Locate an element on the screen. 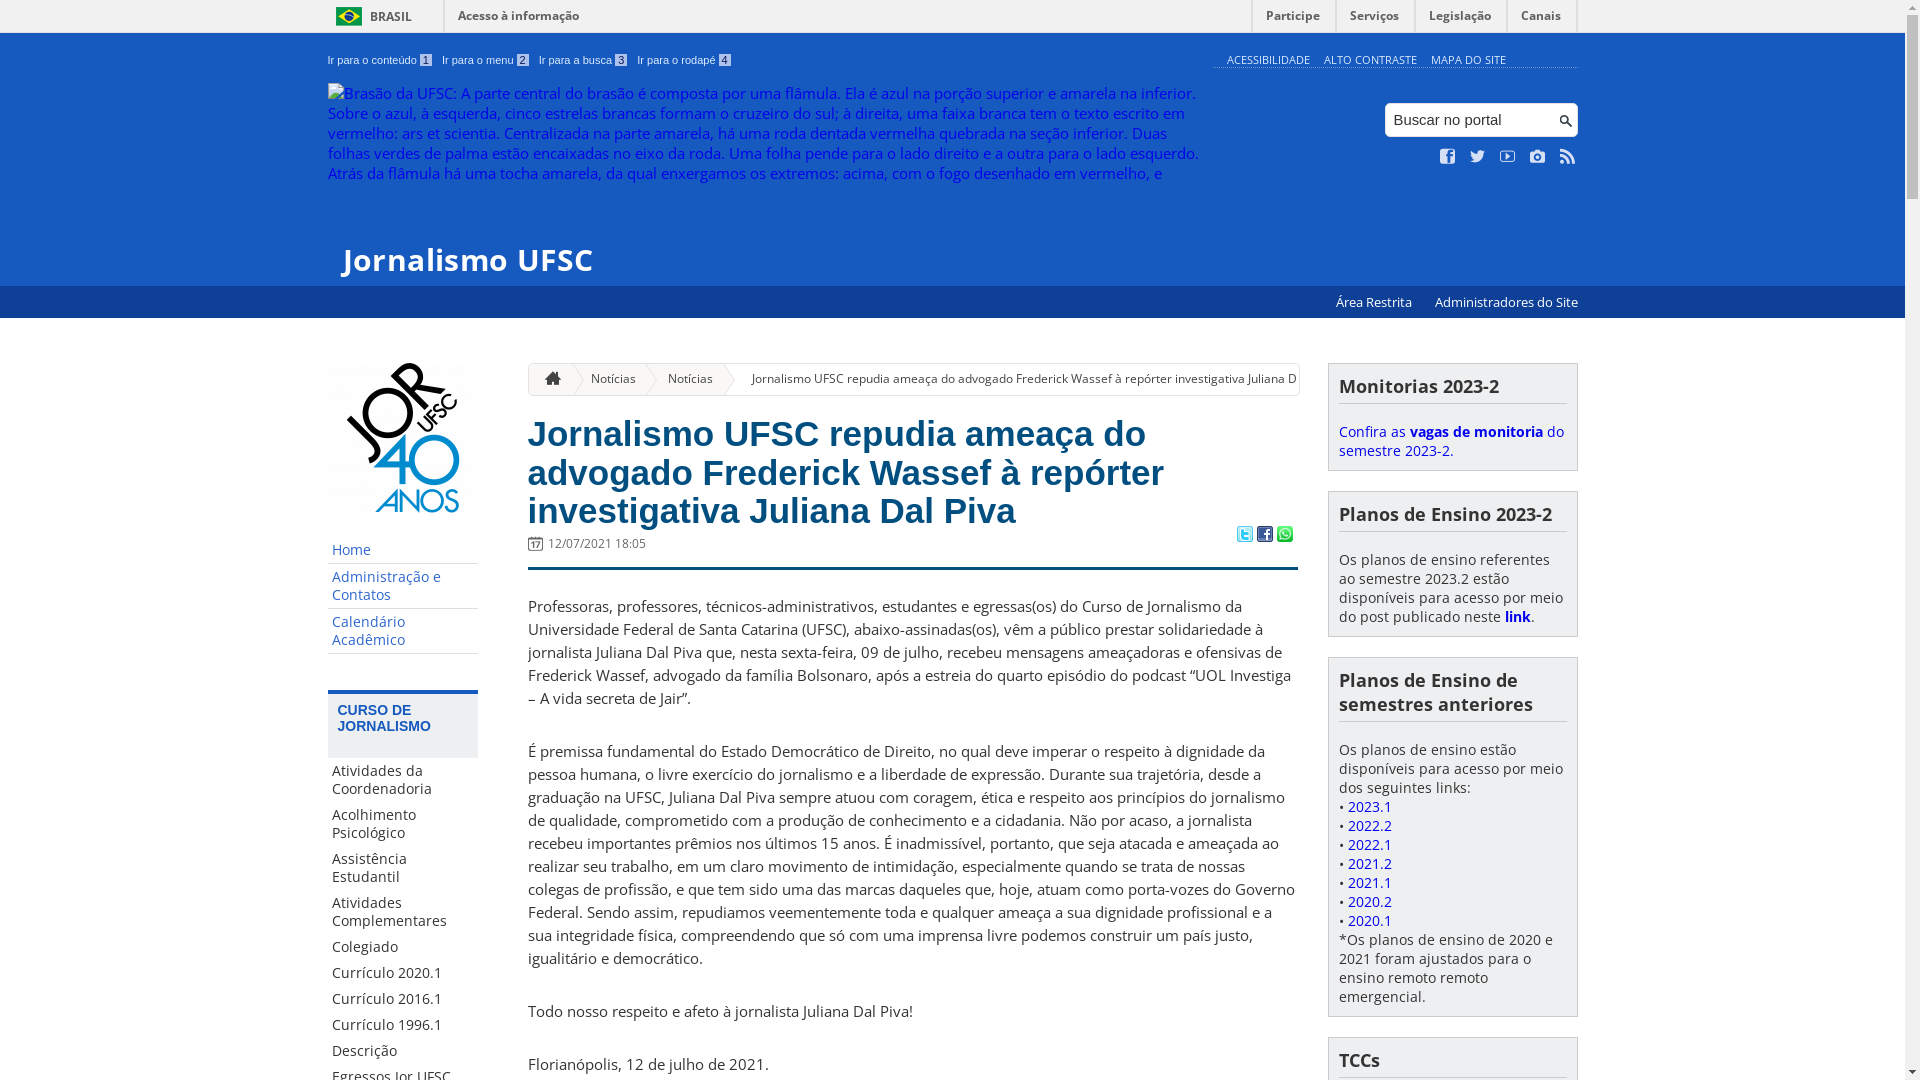 The width and height of the screenshot is (1920, 1080). Ir para a busca 3 is located at coordinates (584, 60).